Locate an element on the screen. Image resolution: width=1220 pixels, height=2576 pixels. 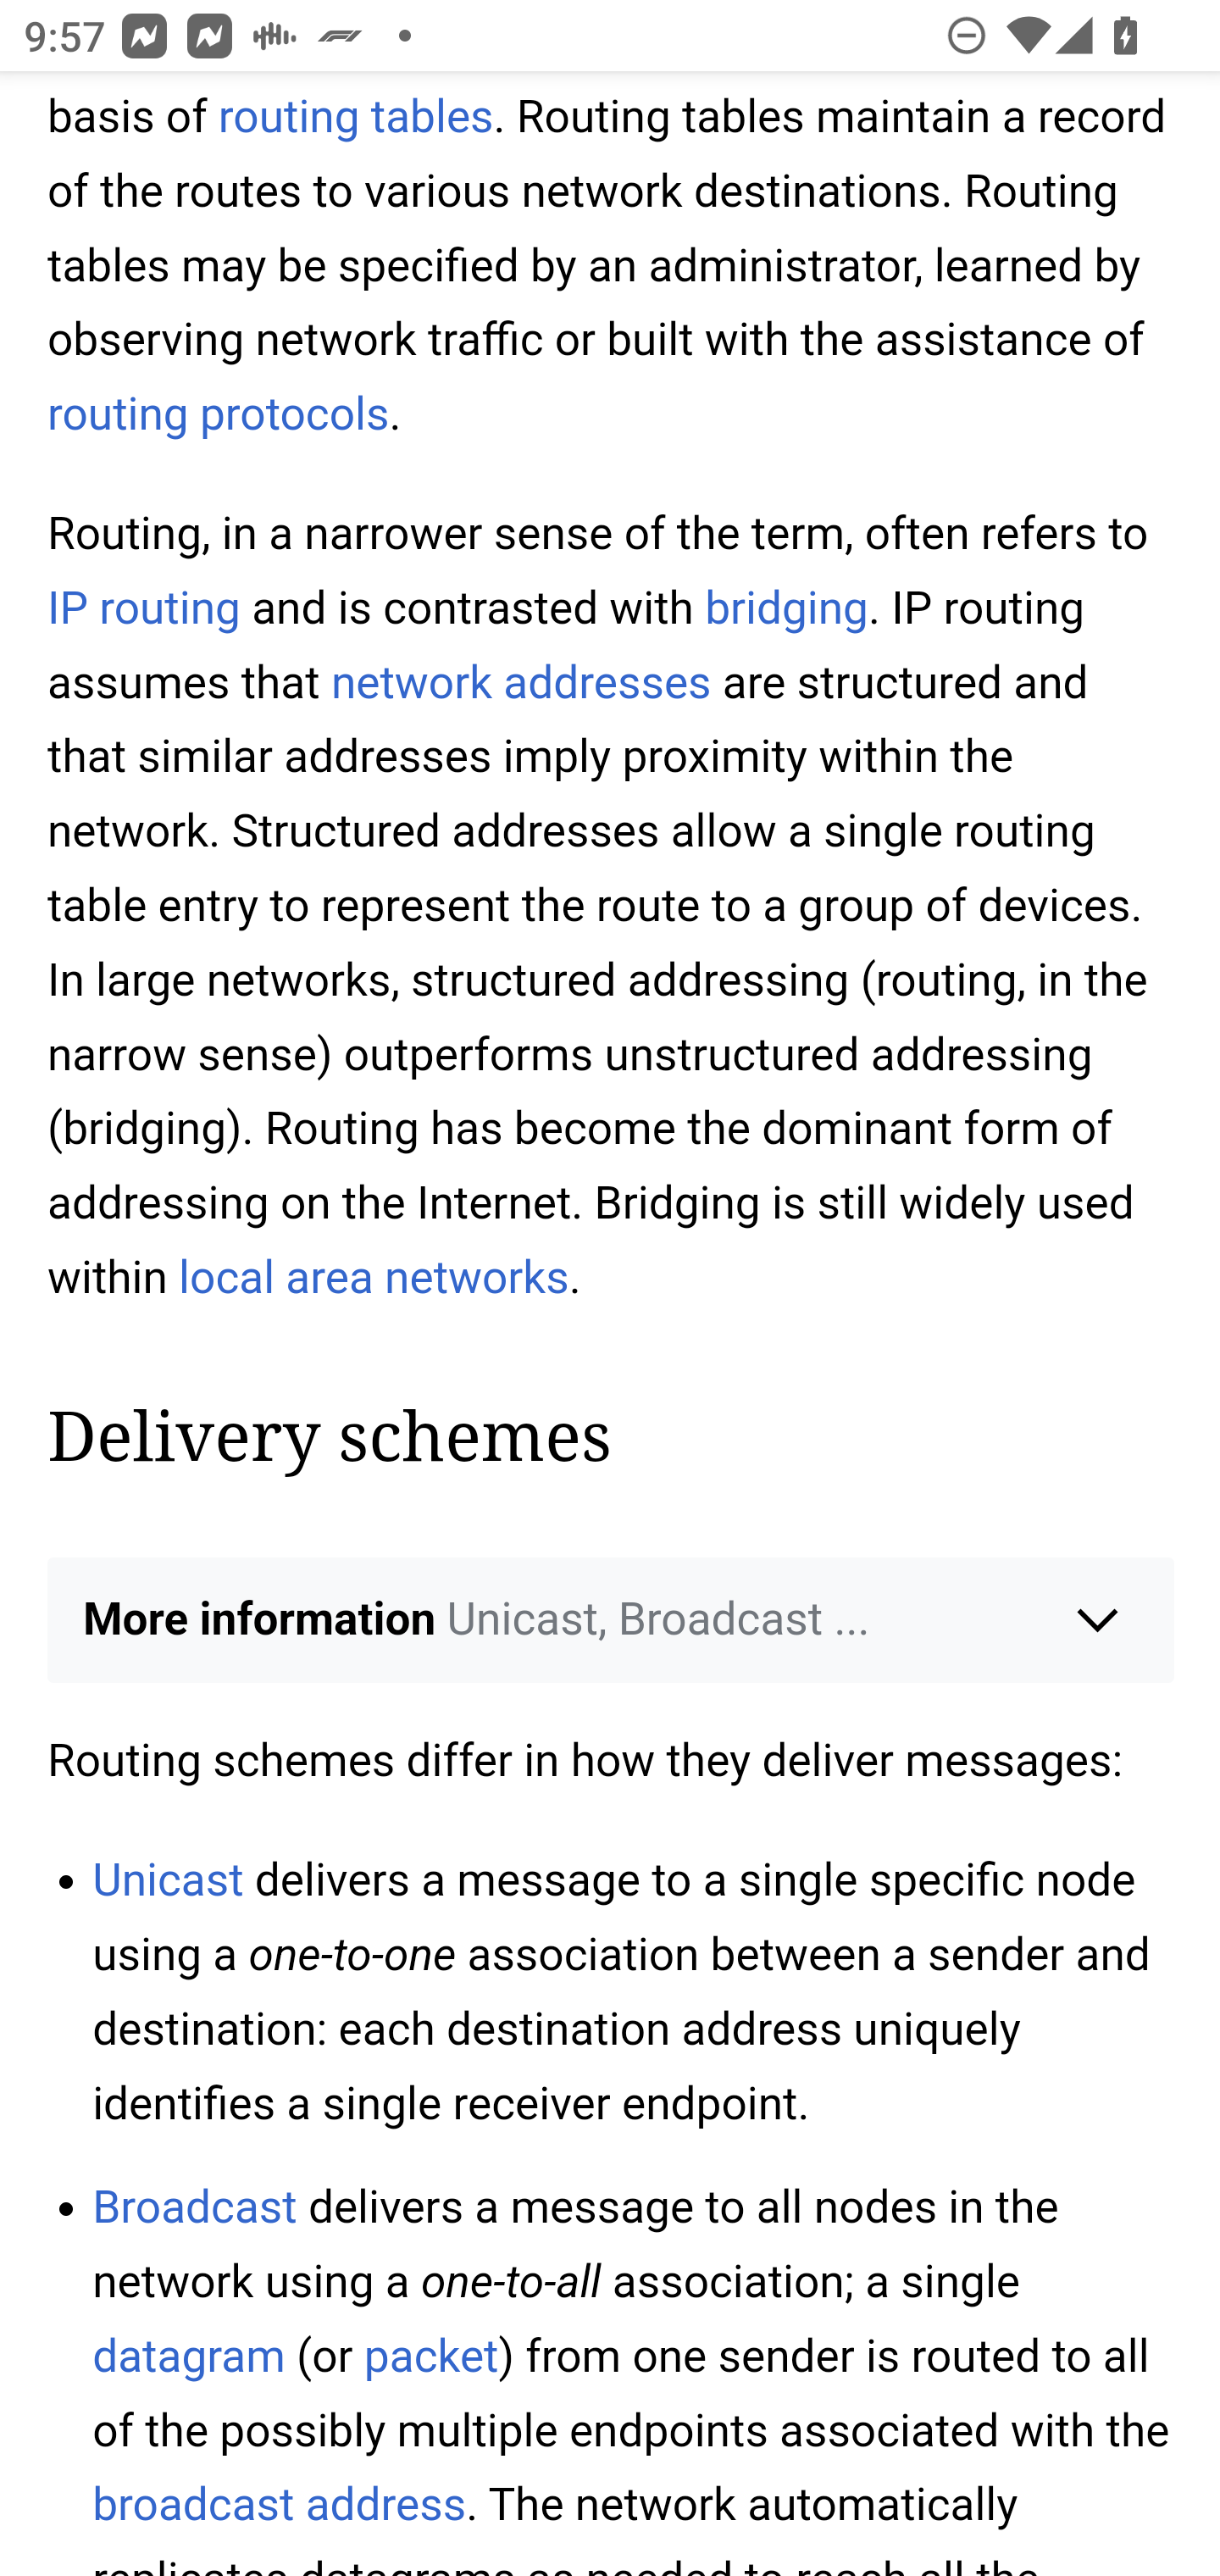
datagram is located at coordinates (189, 2357).